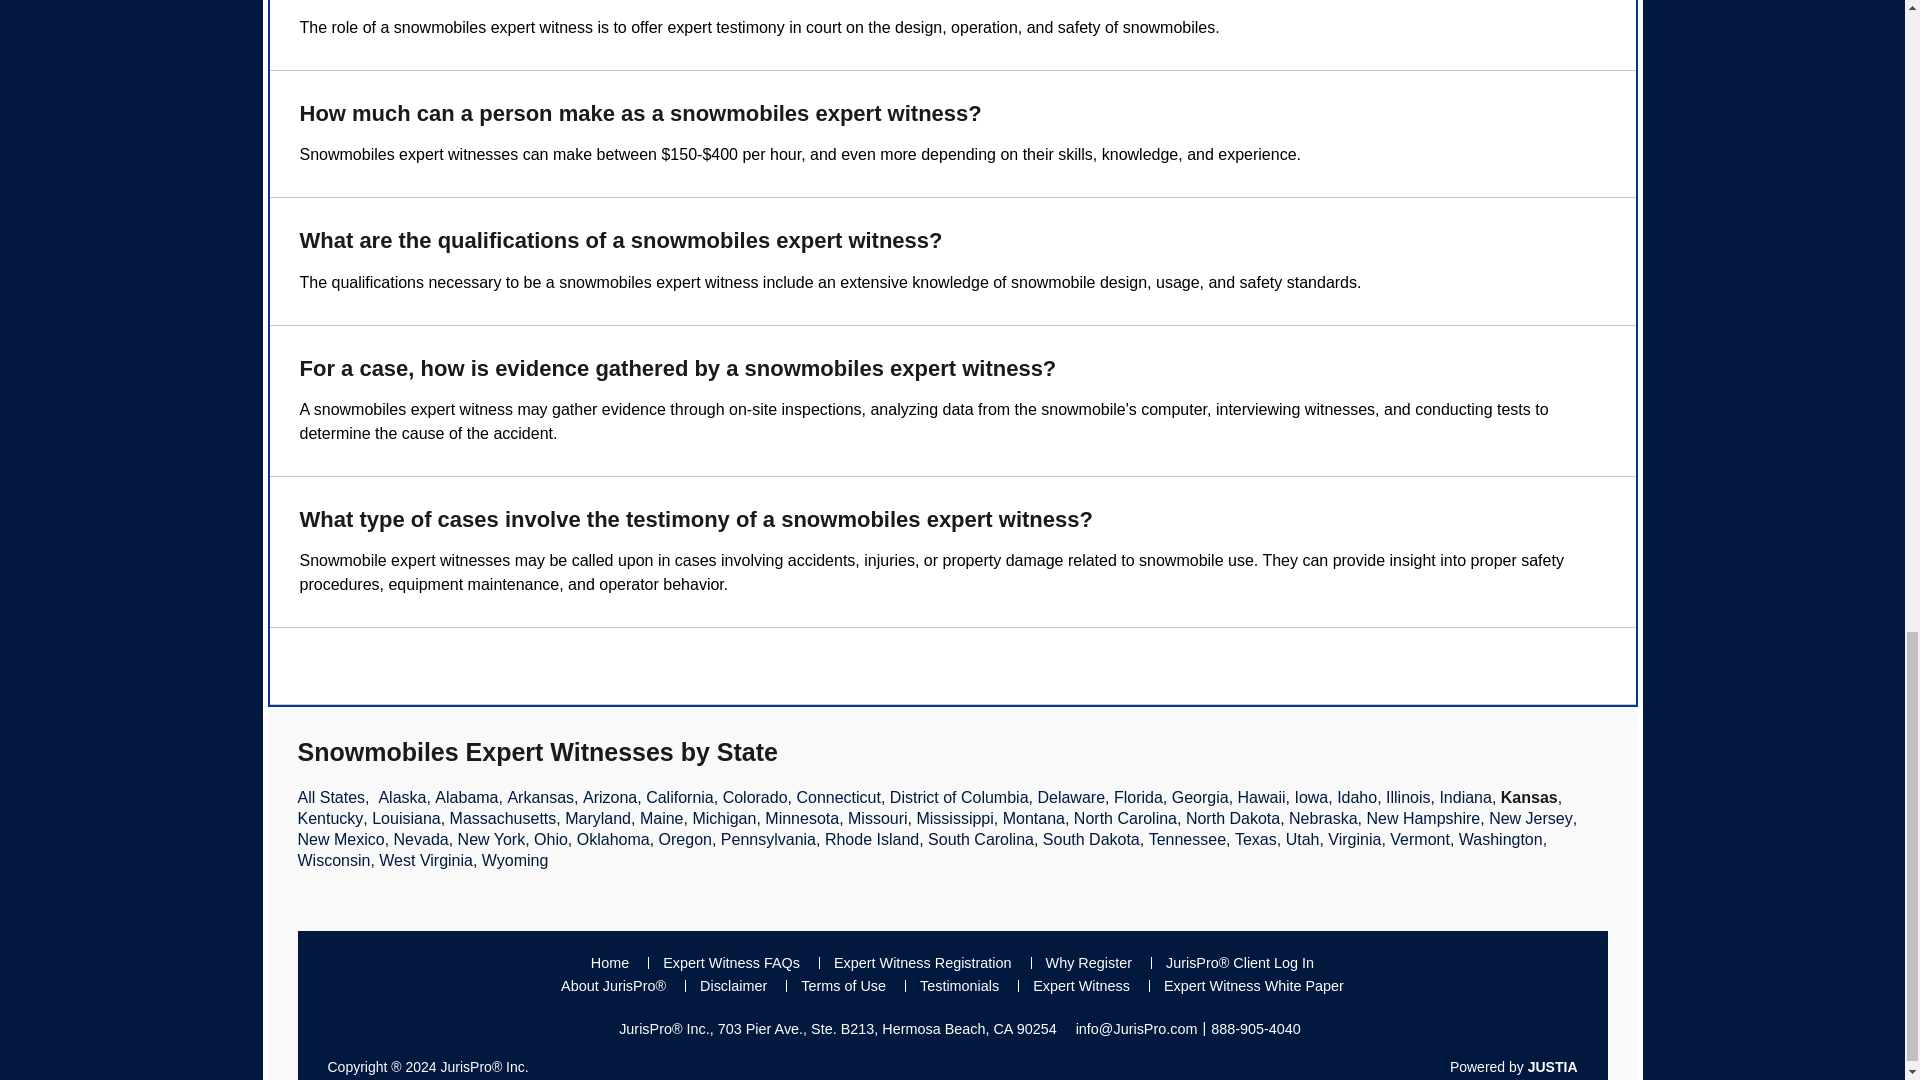 The height and width of the screenshot is (1080, 1920). Describe the element at coordinates (540, 797) in the screenshot. I see `Arkansas` at that location.